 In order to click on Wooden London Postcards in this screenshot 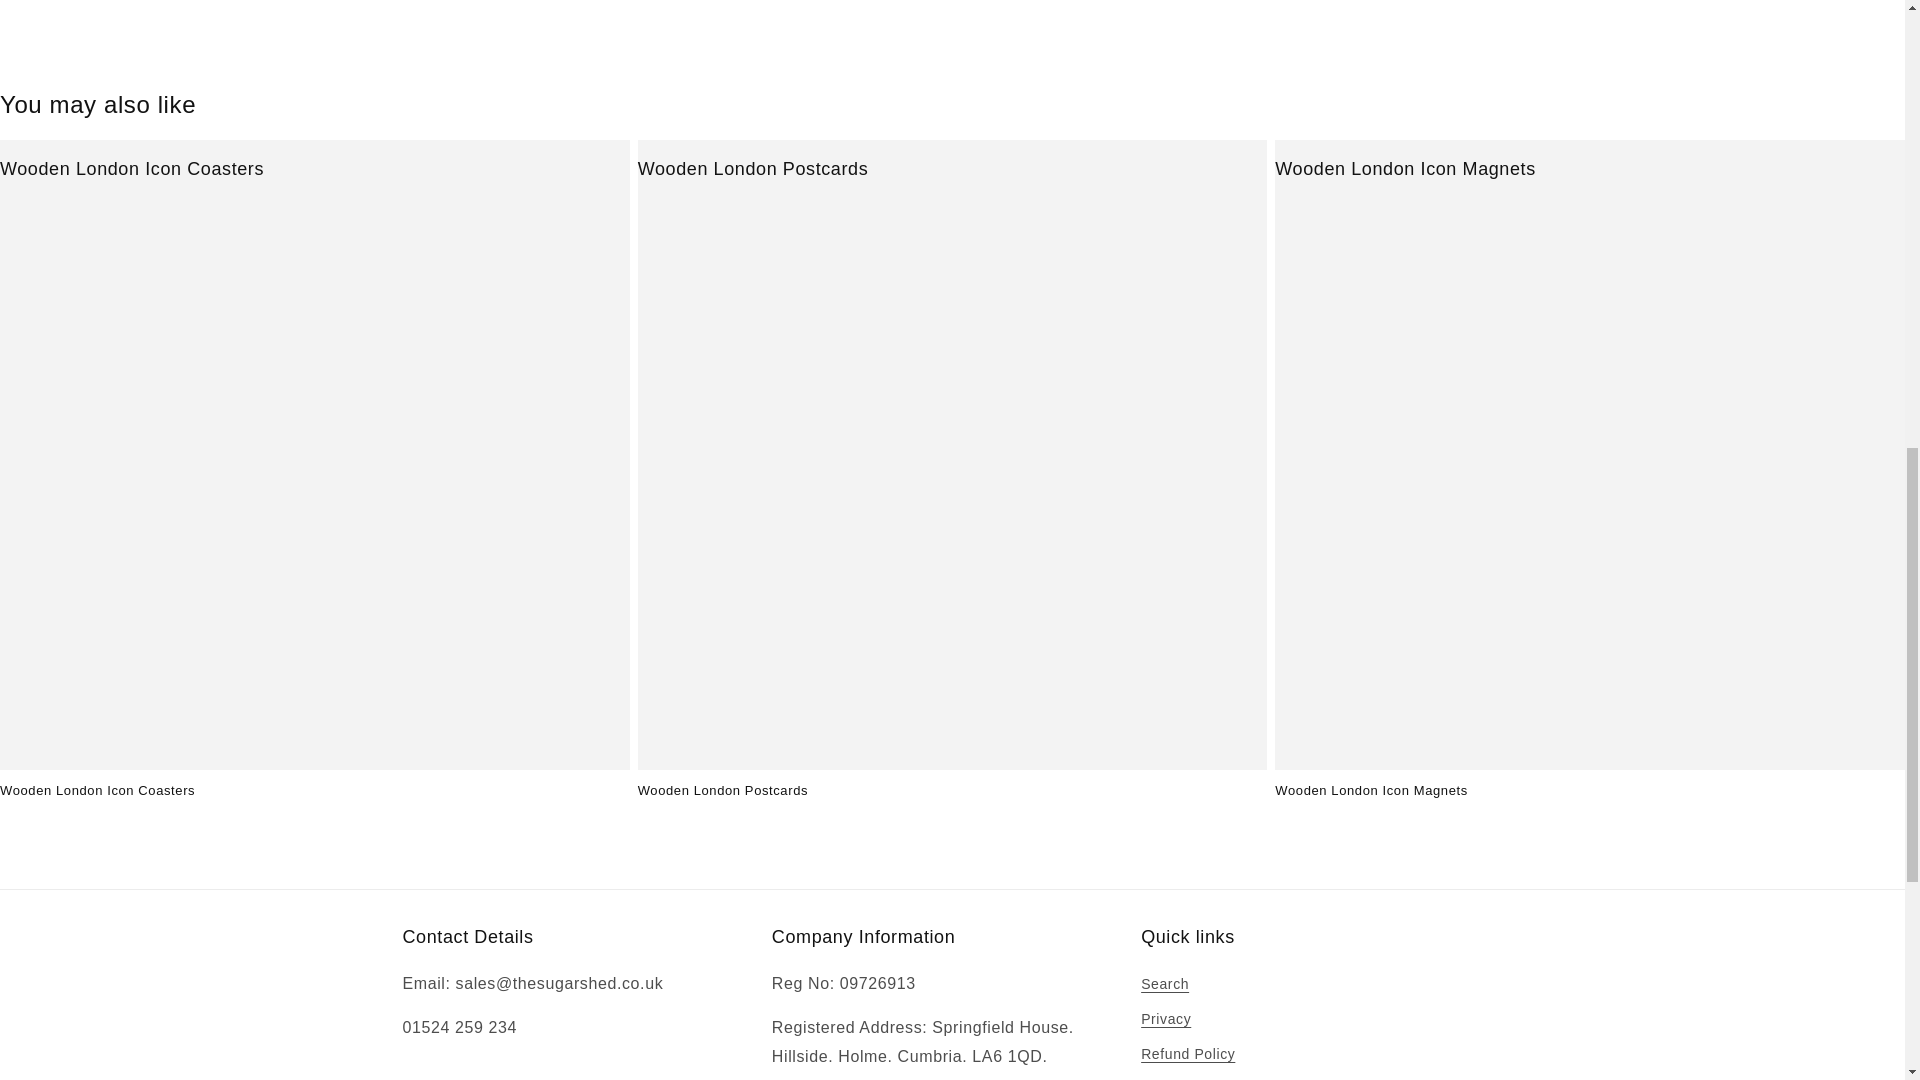, I will do `click(952, 792)`.